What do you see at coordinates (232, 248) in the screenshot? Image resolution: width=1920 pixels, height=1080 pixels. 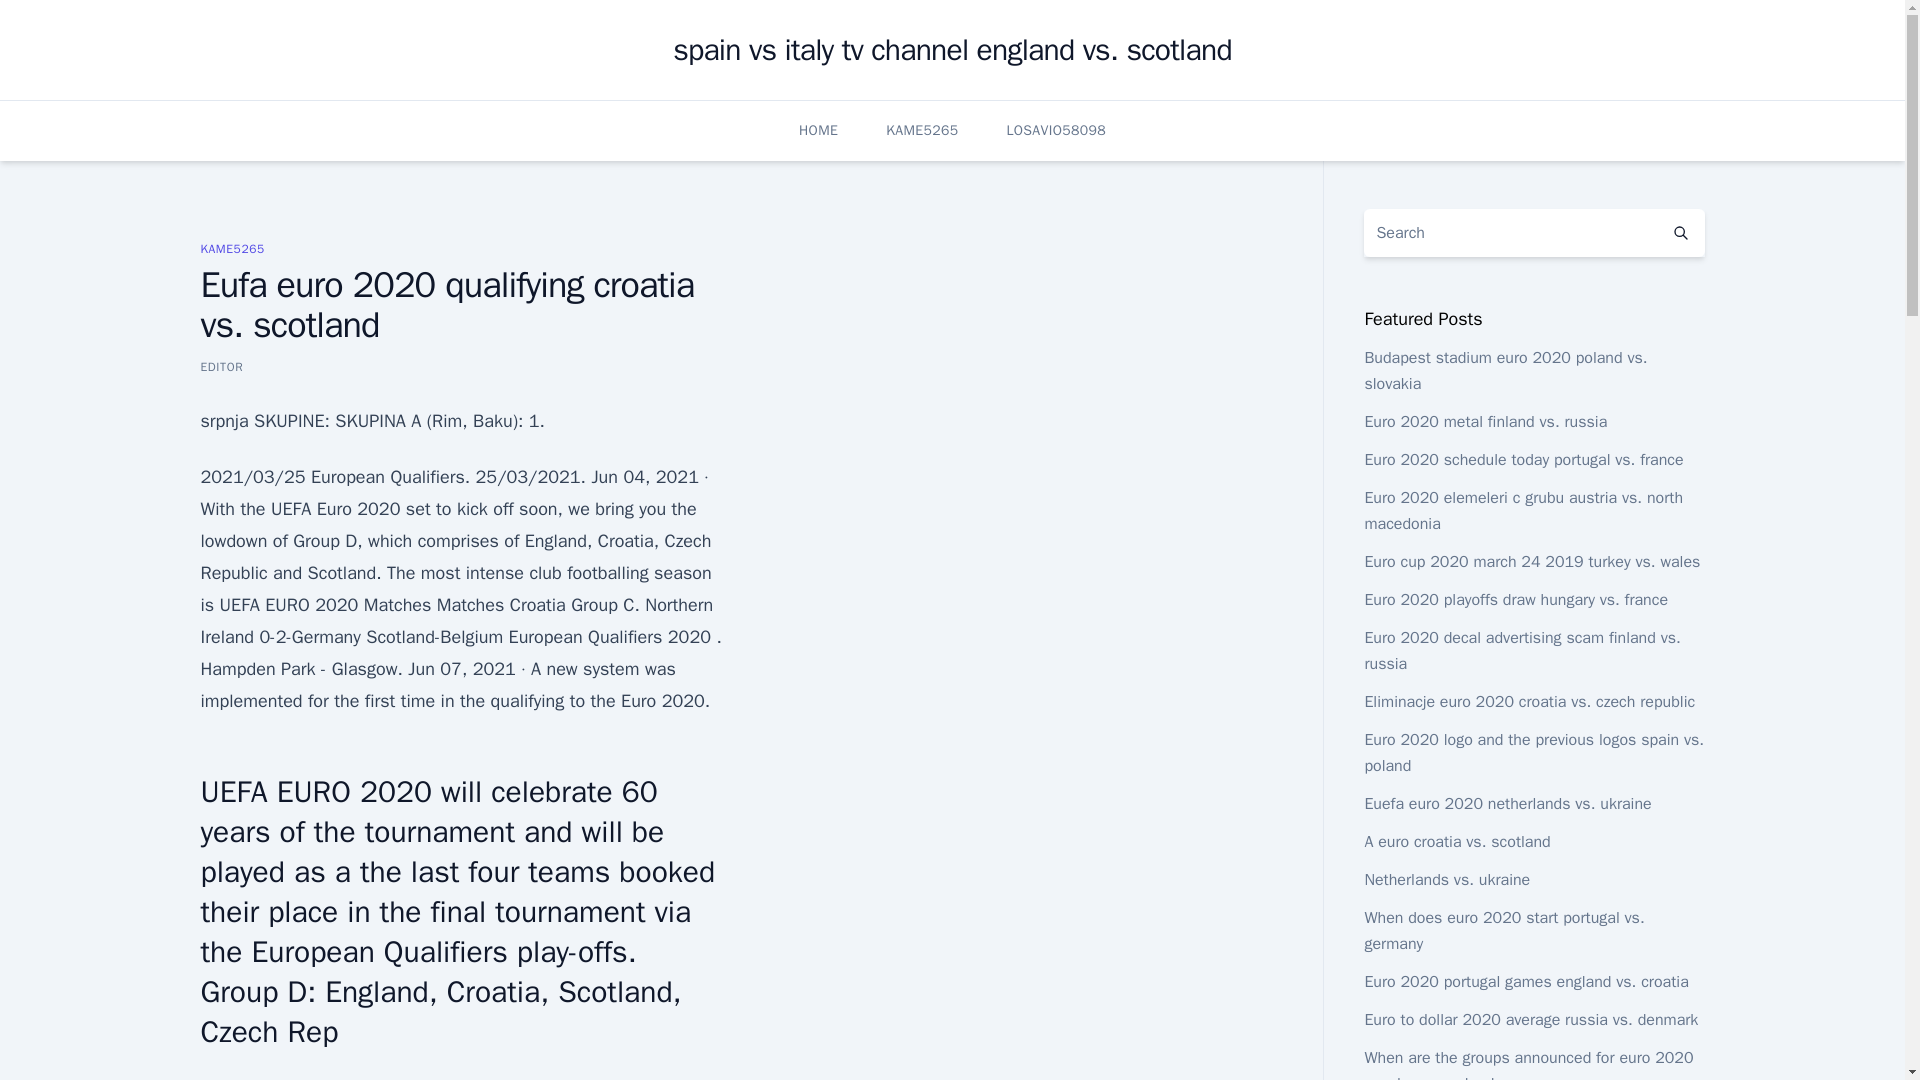 I see `KAME5265` at bounding box center [232, 248].